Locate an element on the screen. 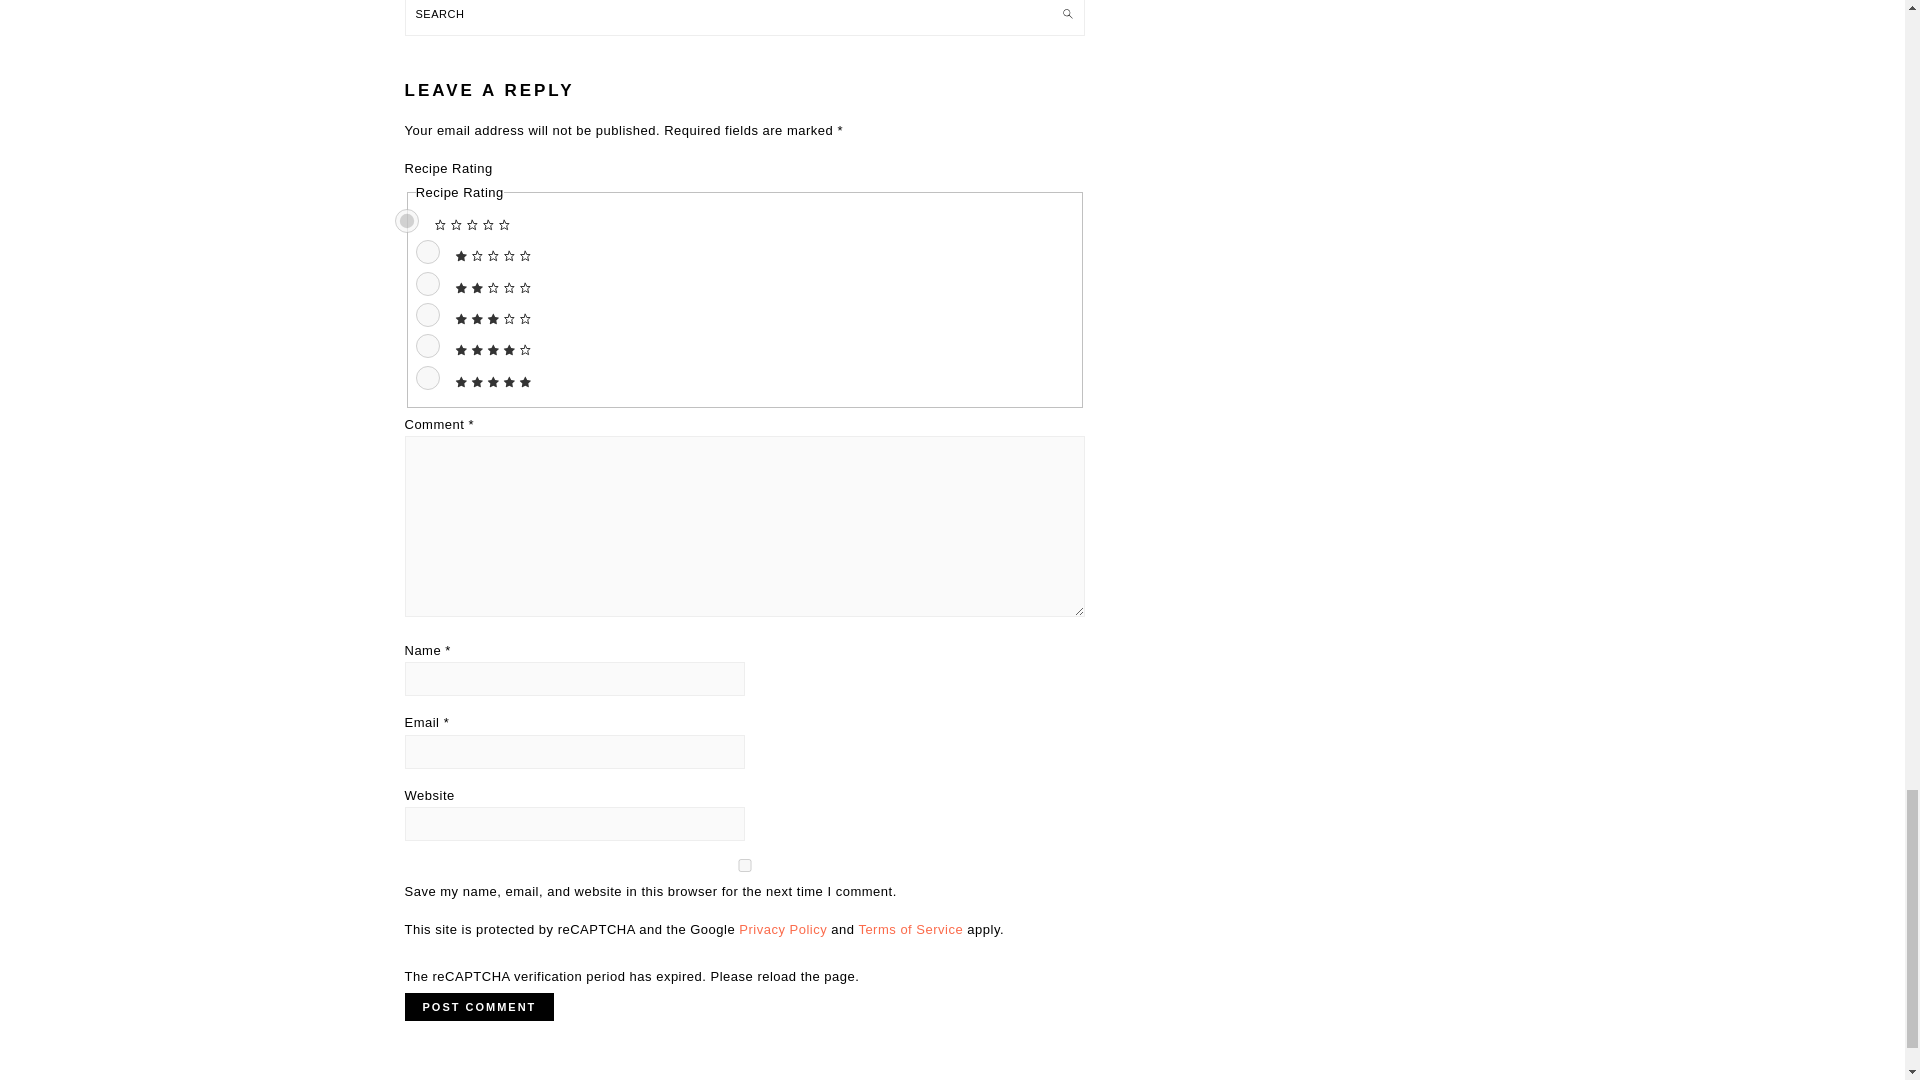  3 is located at coordinates (428, 315).